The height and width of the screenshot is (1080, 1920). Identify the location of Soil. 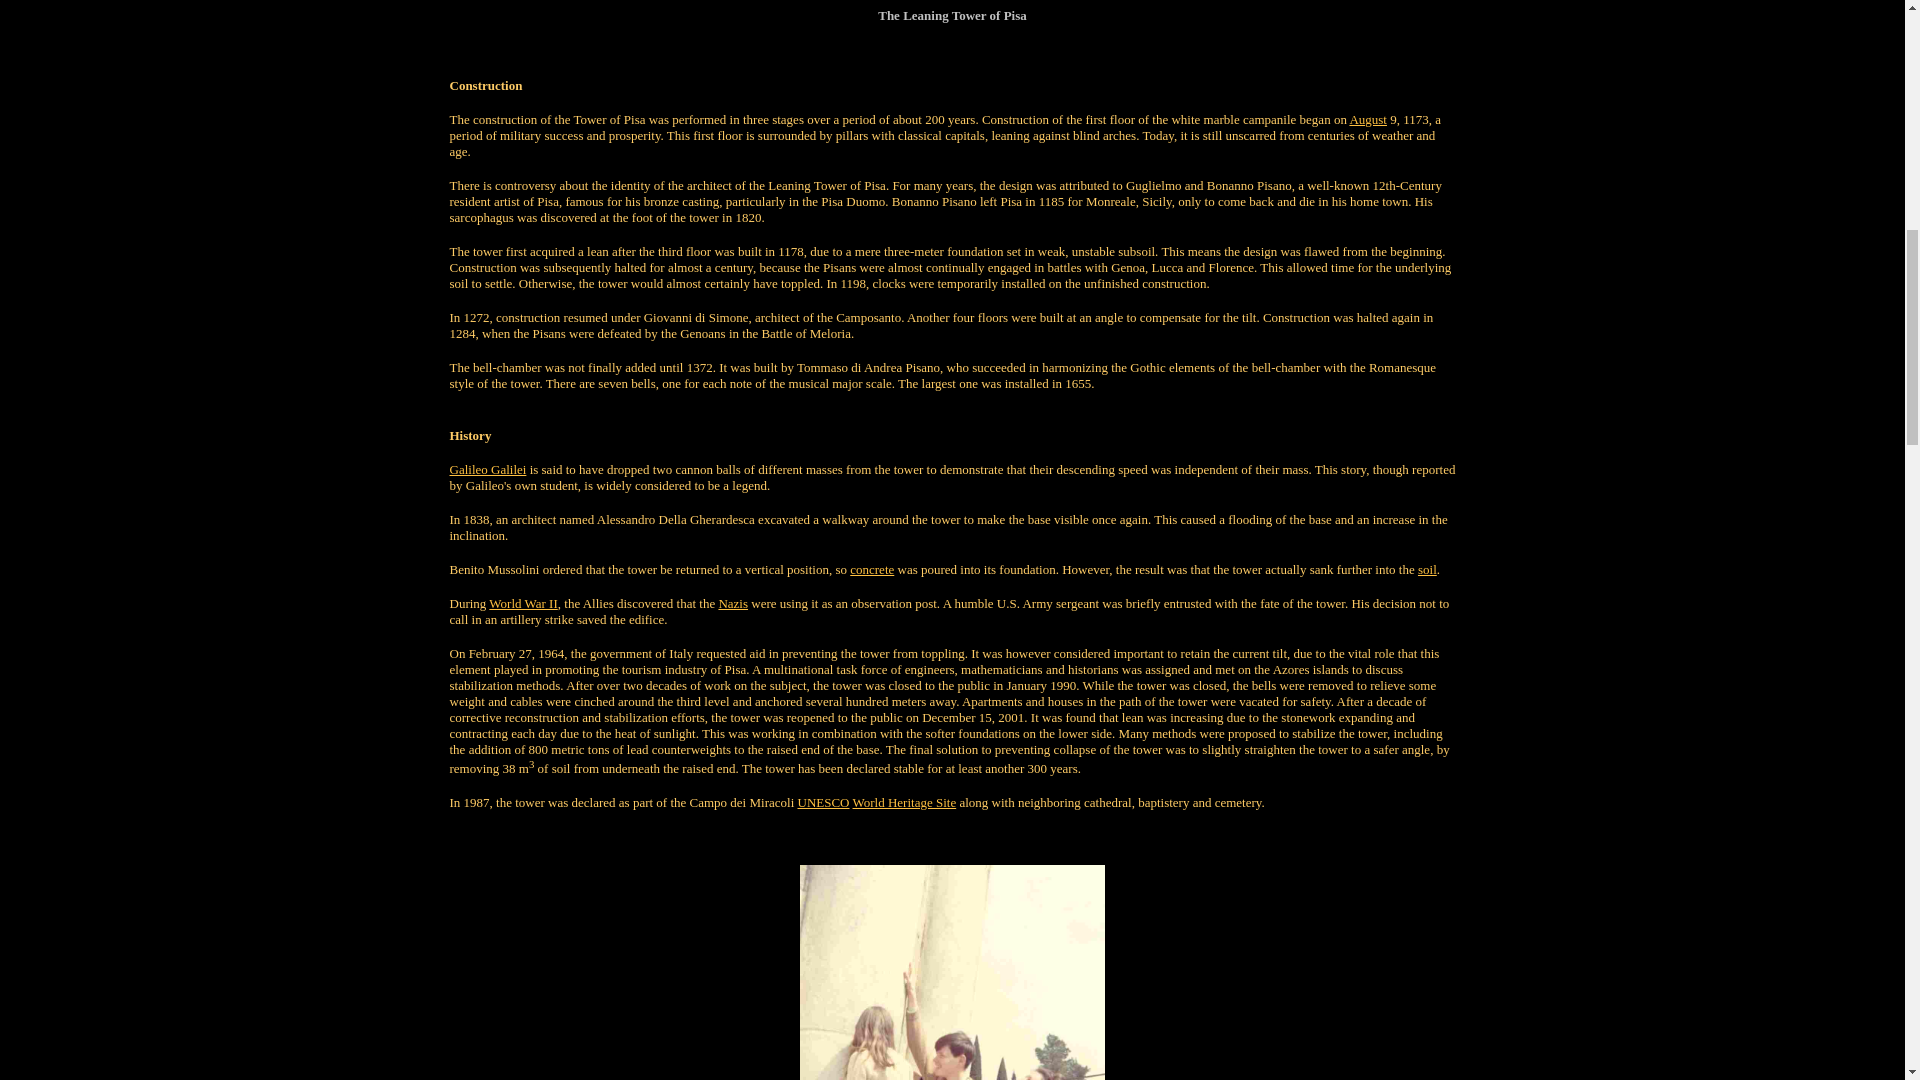
(1427, 568).